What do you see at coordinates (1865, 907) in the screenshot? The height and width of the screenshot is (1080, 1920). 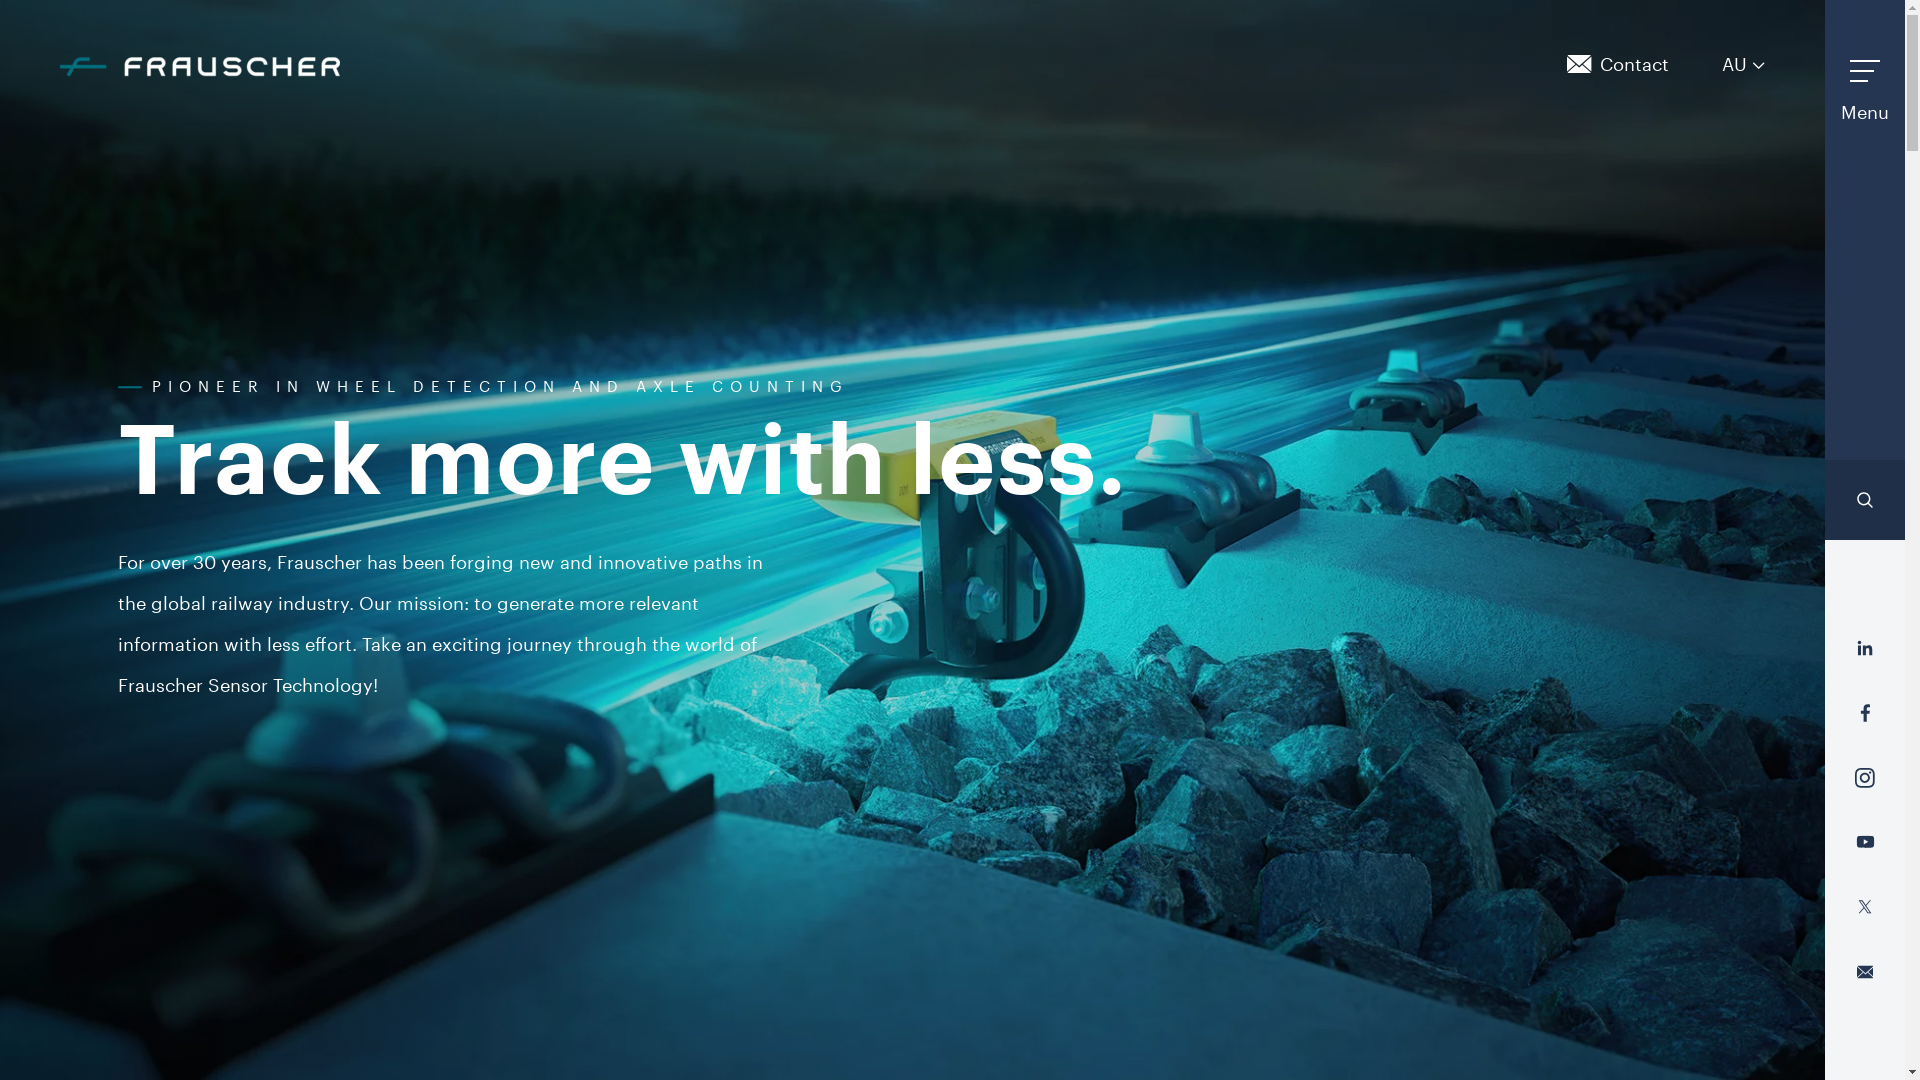 I see `Twitter` at bounding box center [1865, 907].